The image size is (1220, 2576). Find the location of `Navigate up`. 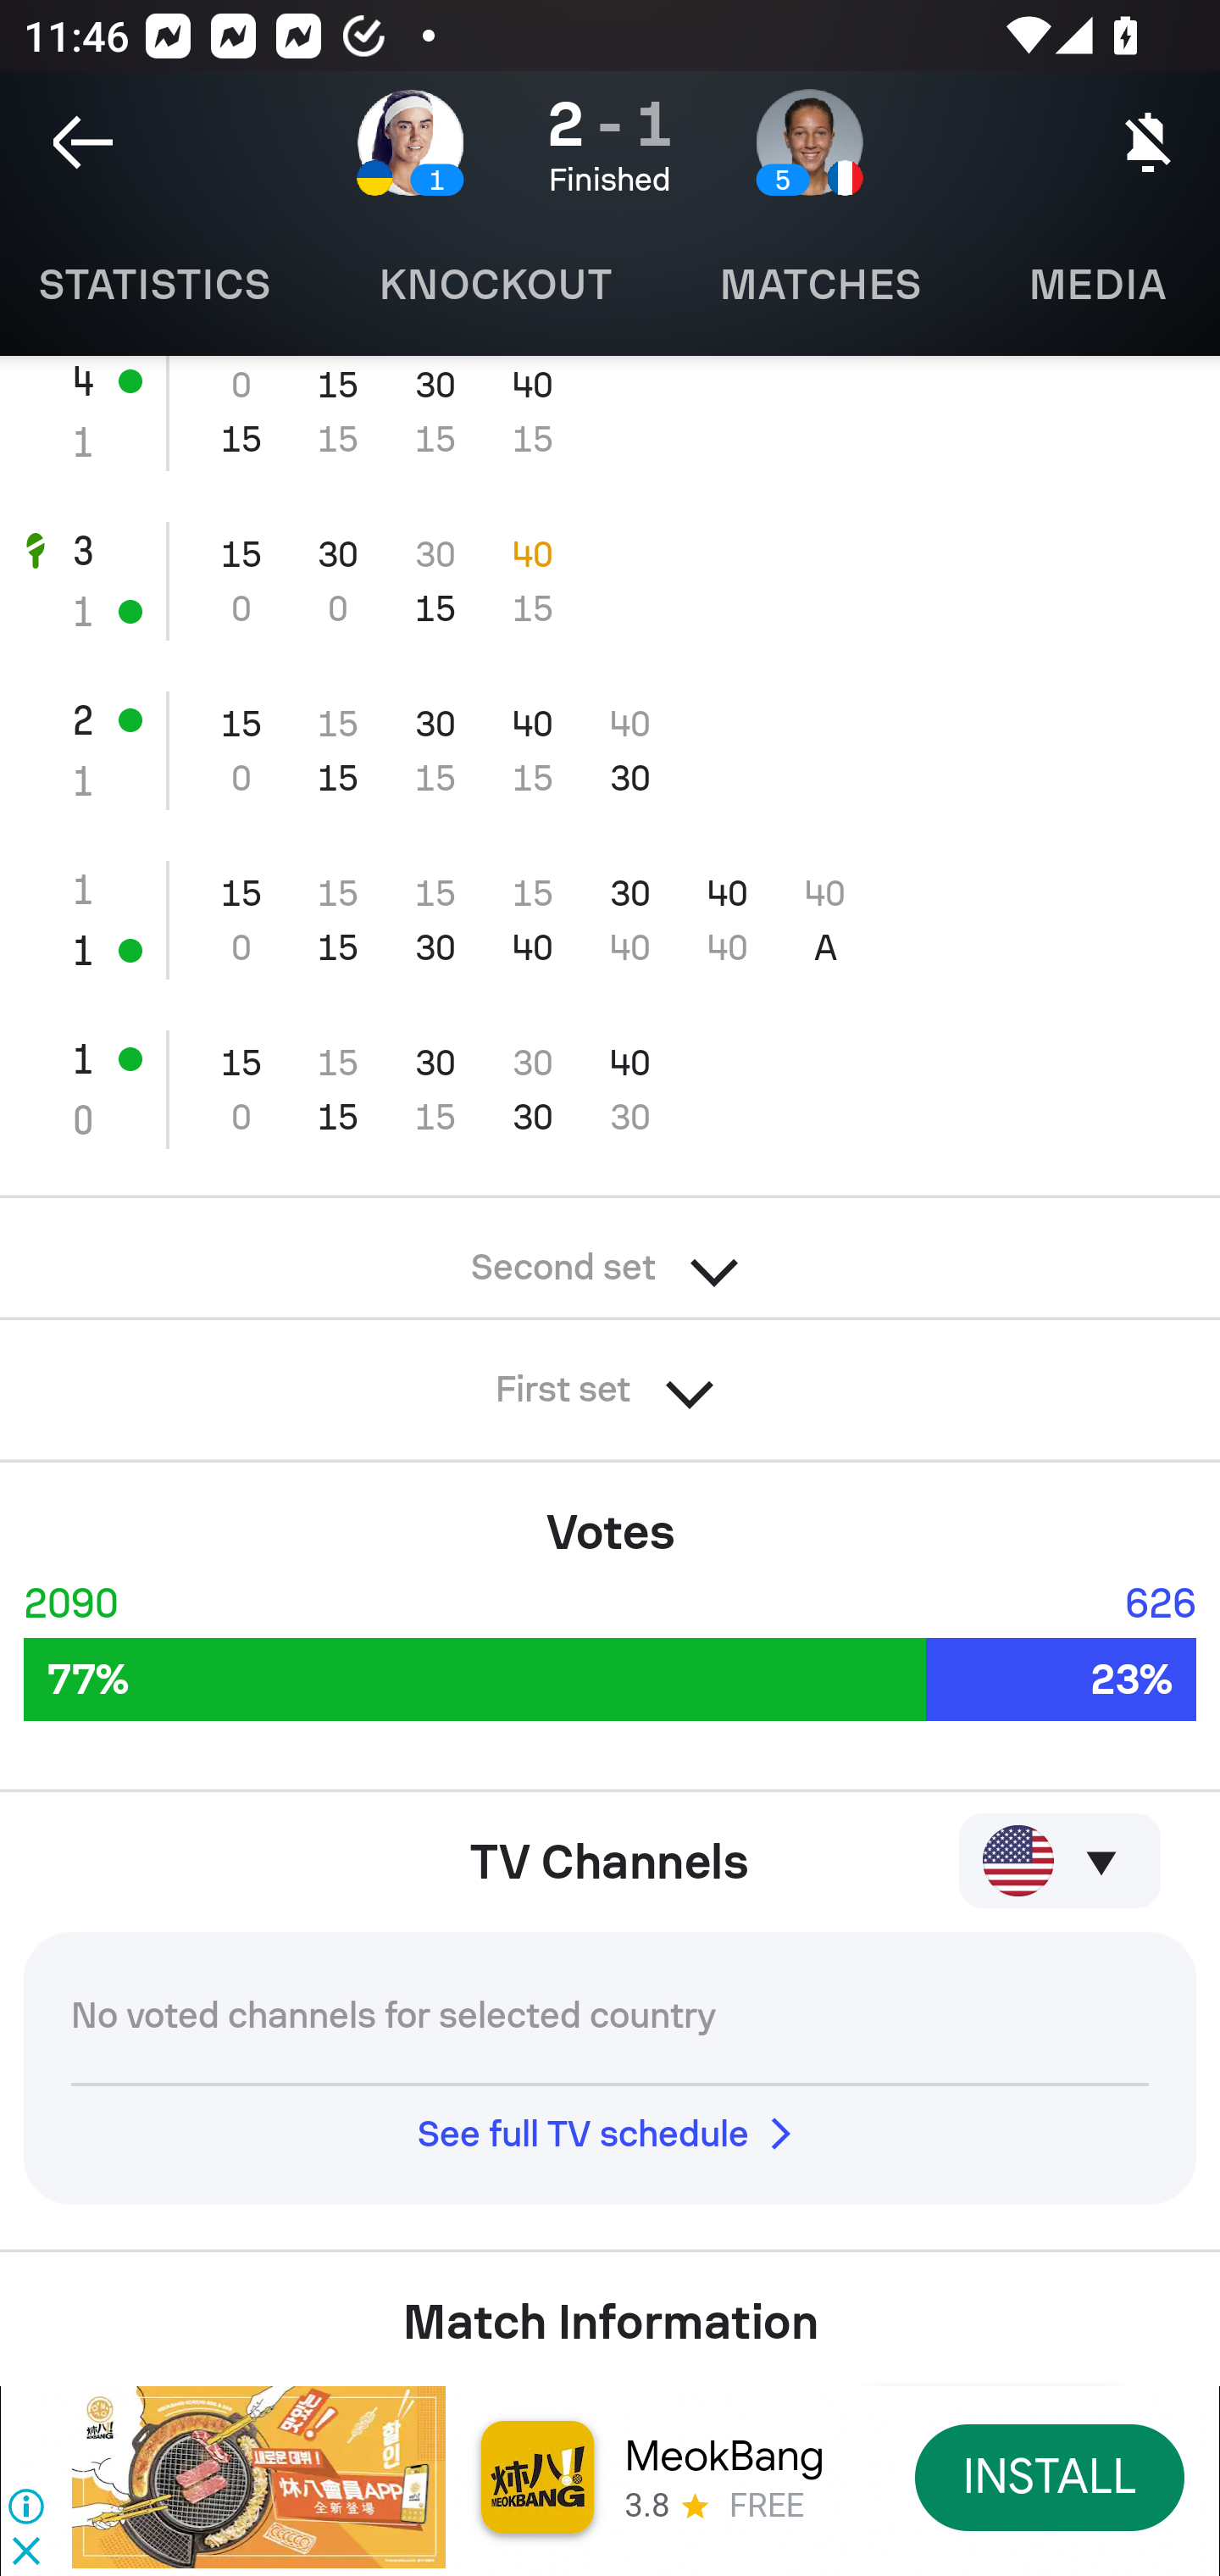

Navigate up is located at coordinates (83, 142).